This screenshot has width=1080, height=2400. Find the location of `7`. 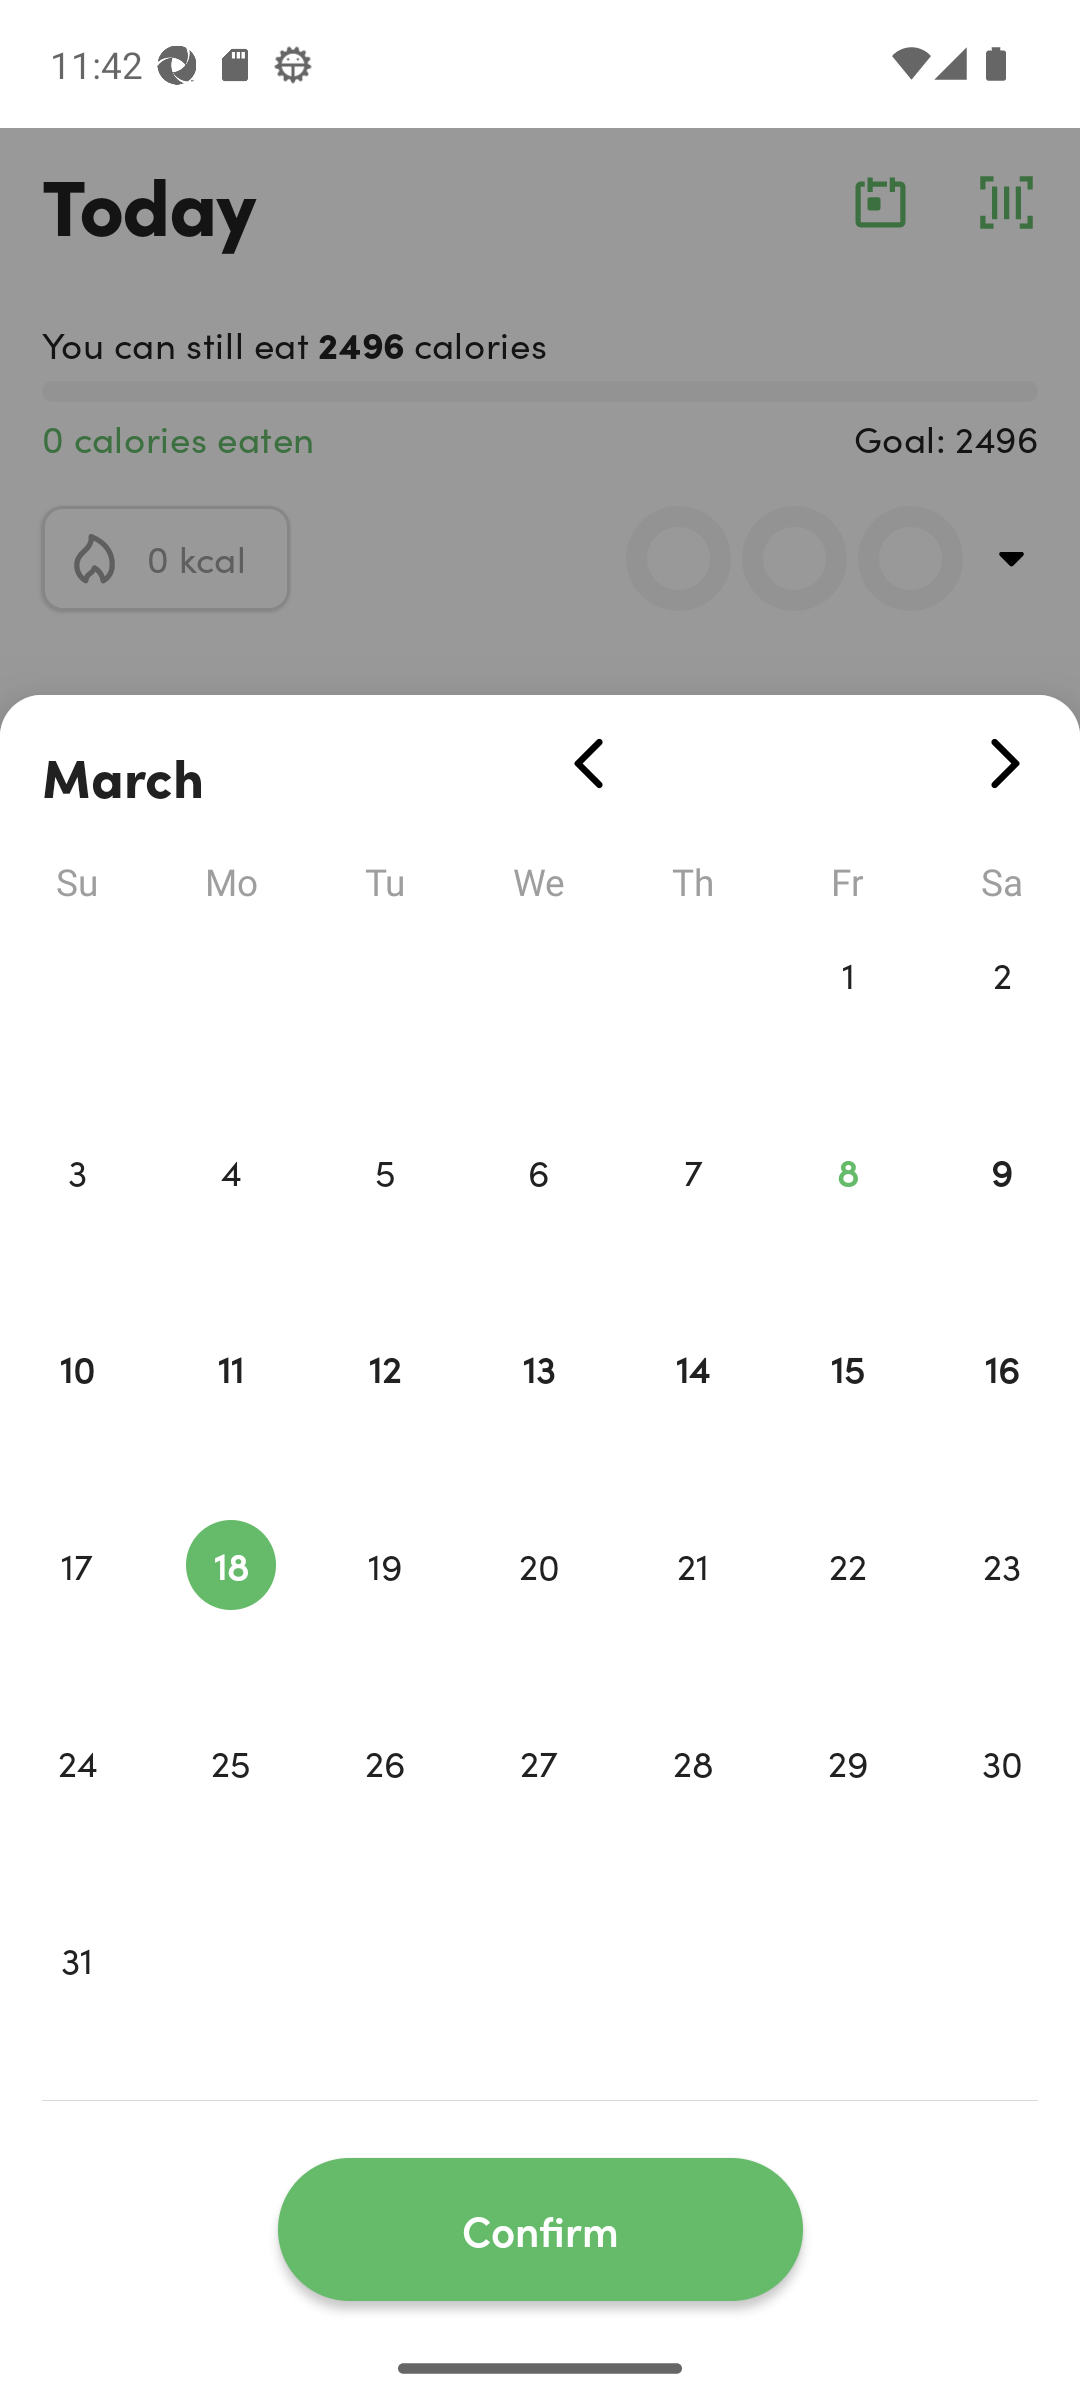

7 is located at coordinates (693, 1214).